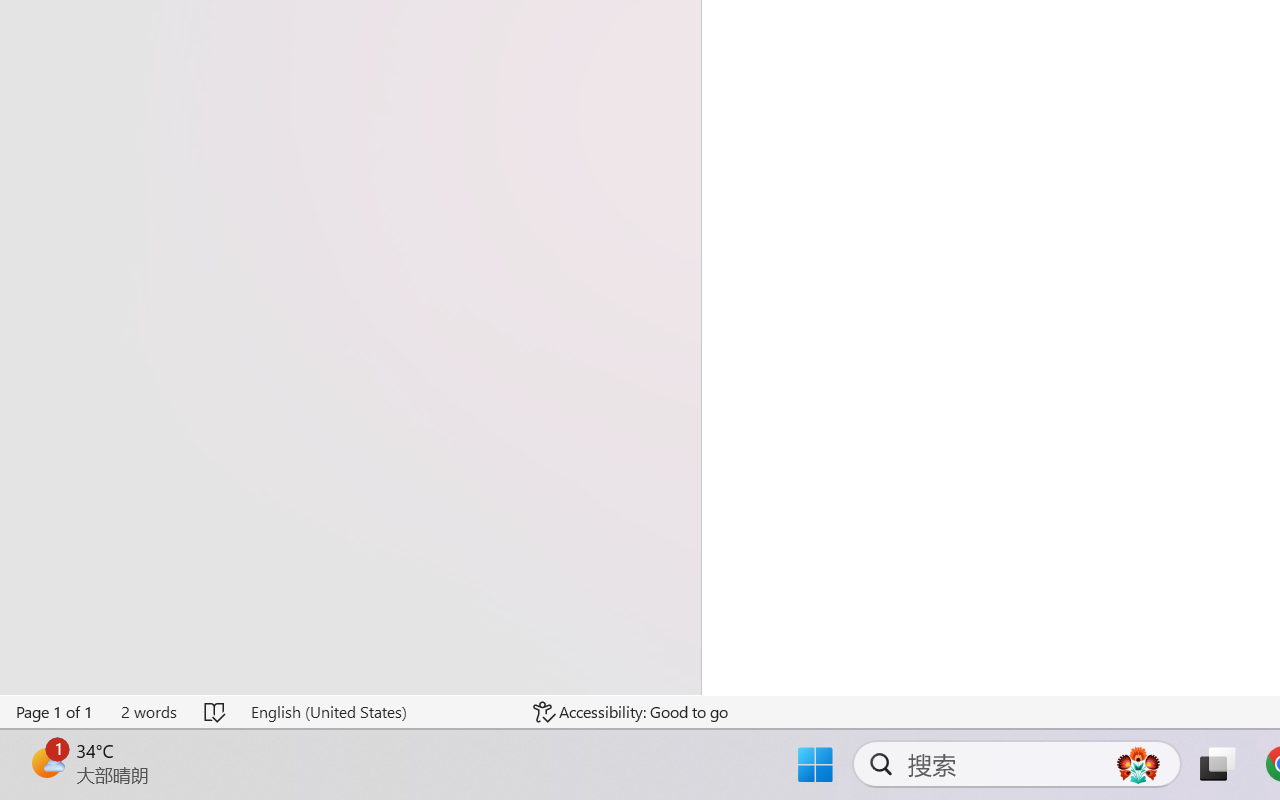  Describe the element at coordinates (55, 712) in the screenshot. I see `Page Number Page 1 of 1` at that location.